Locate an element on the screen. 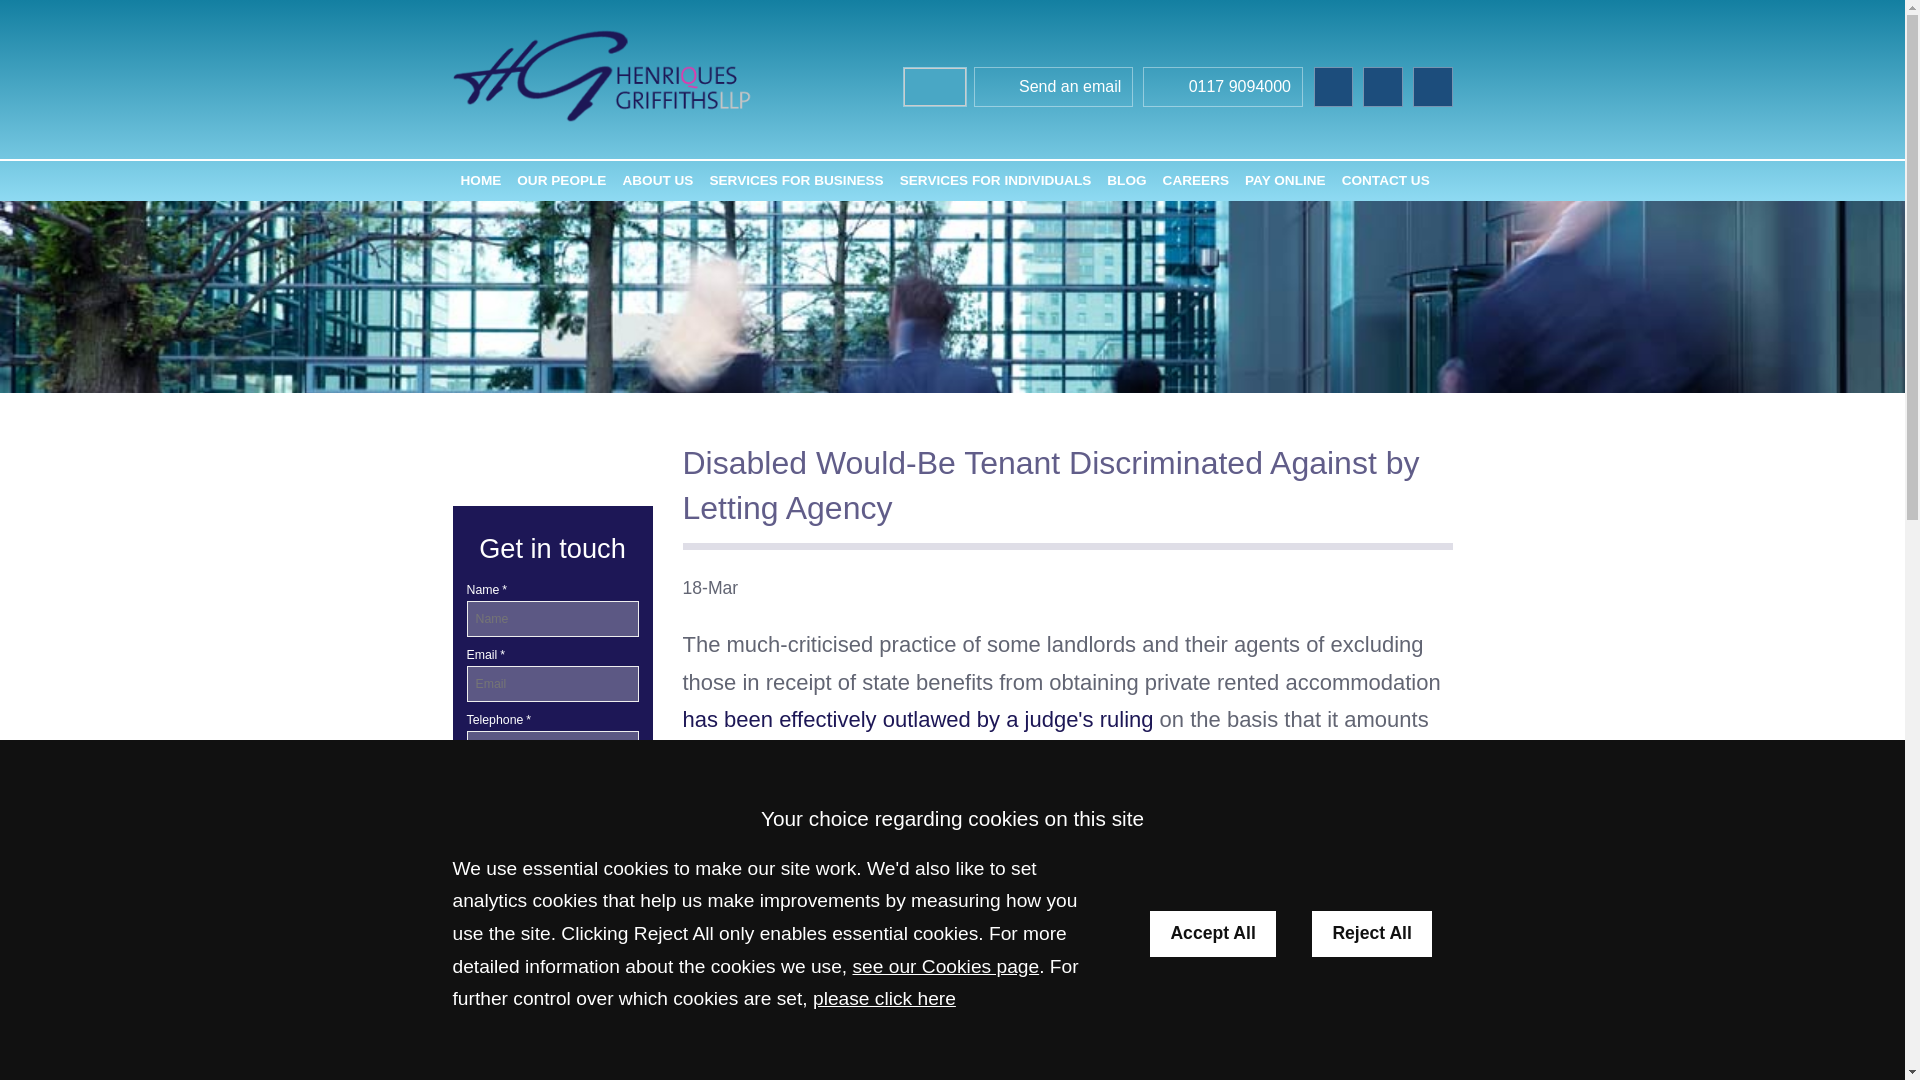 The image size is (1920, 1080). Commercial Client is located at coordinates (552, 1004).